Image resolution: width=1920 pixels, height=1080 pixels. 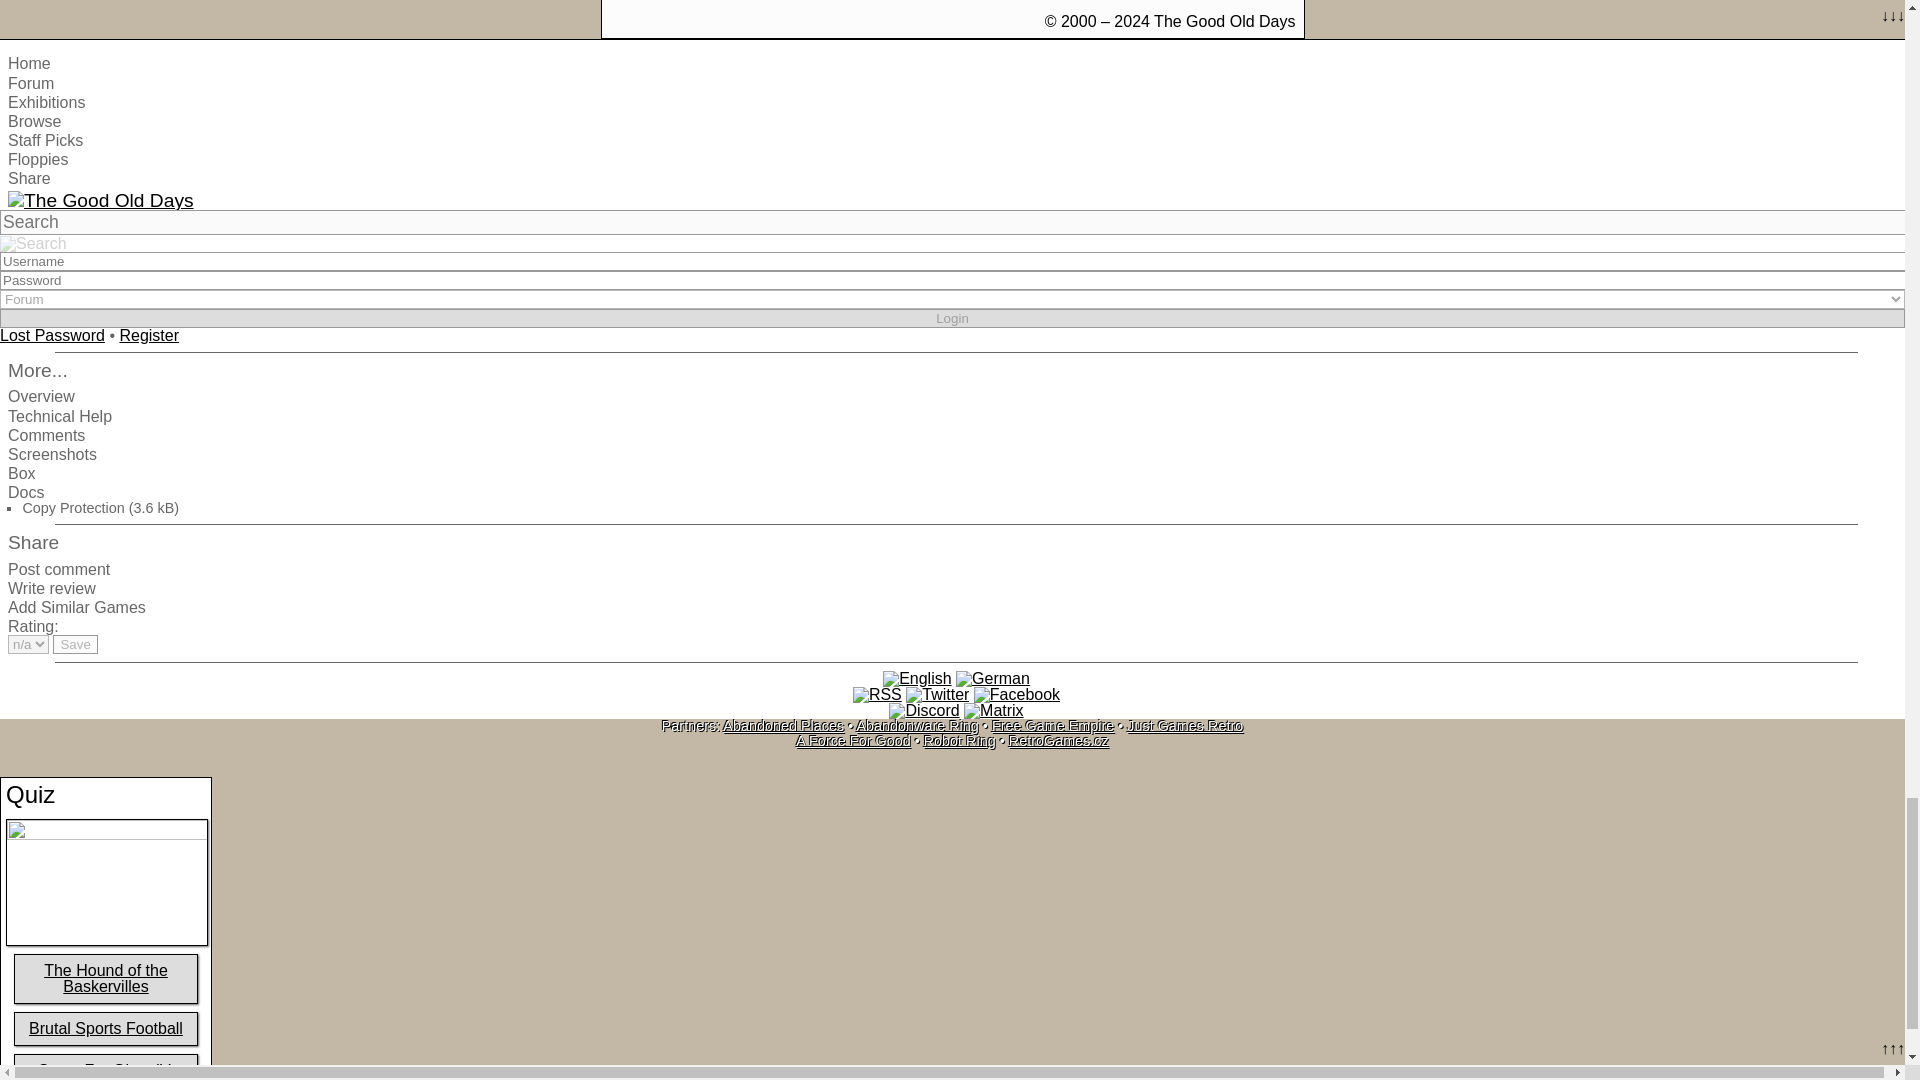 What do you see at coordinates (37, 160) in the screenshot?
I see `Floppies` at bounding box center [37, 160].